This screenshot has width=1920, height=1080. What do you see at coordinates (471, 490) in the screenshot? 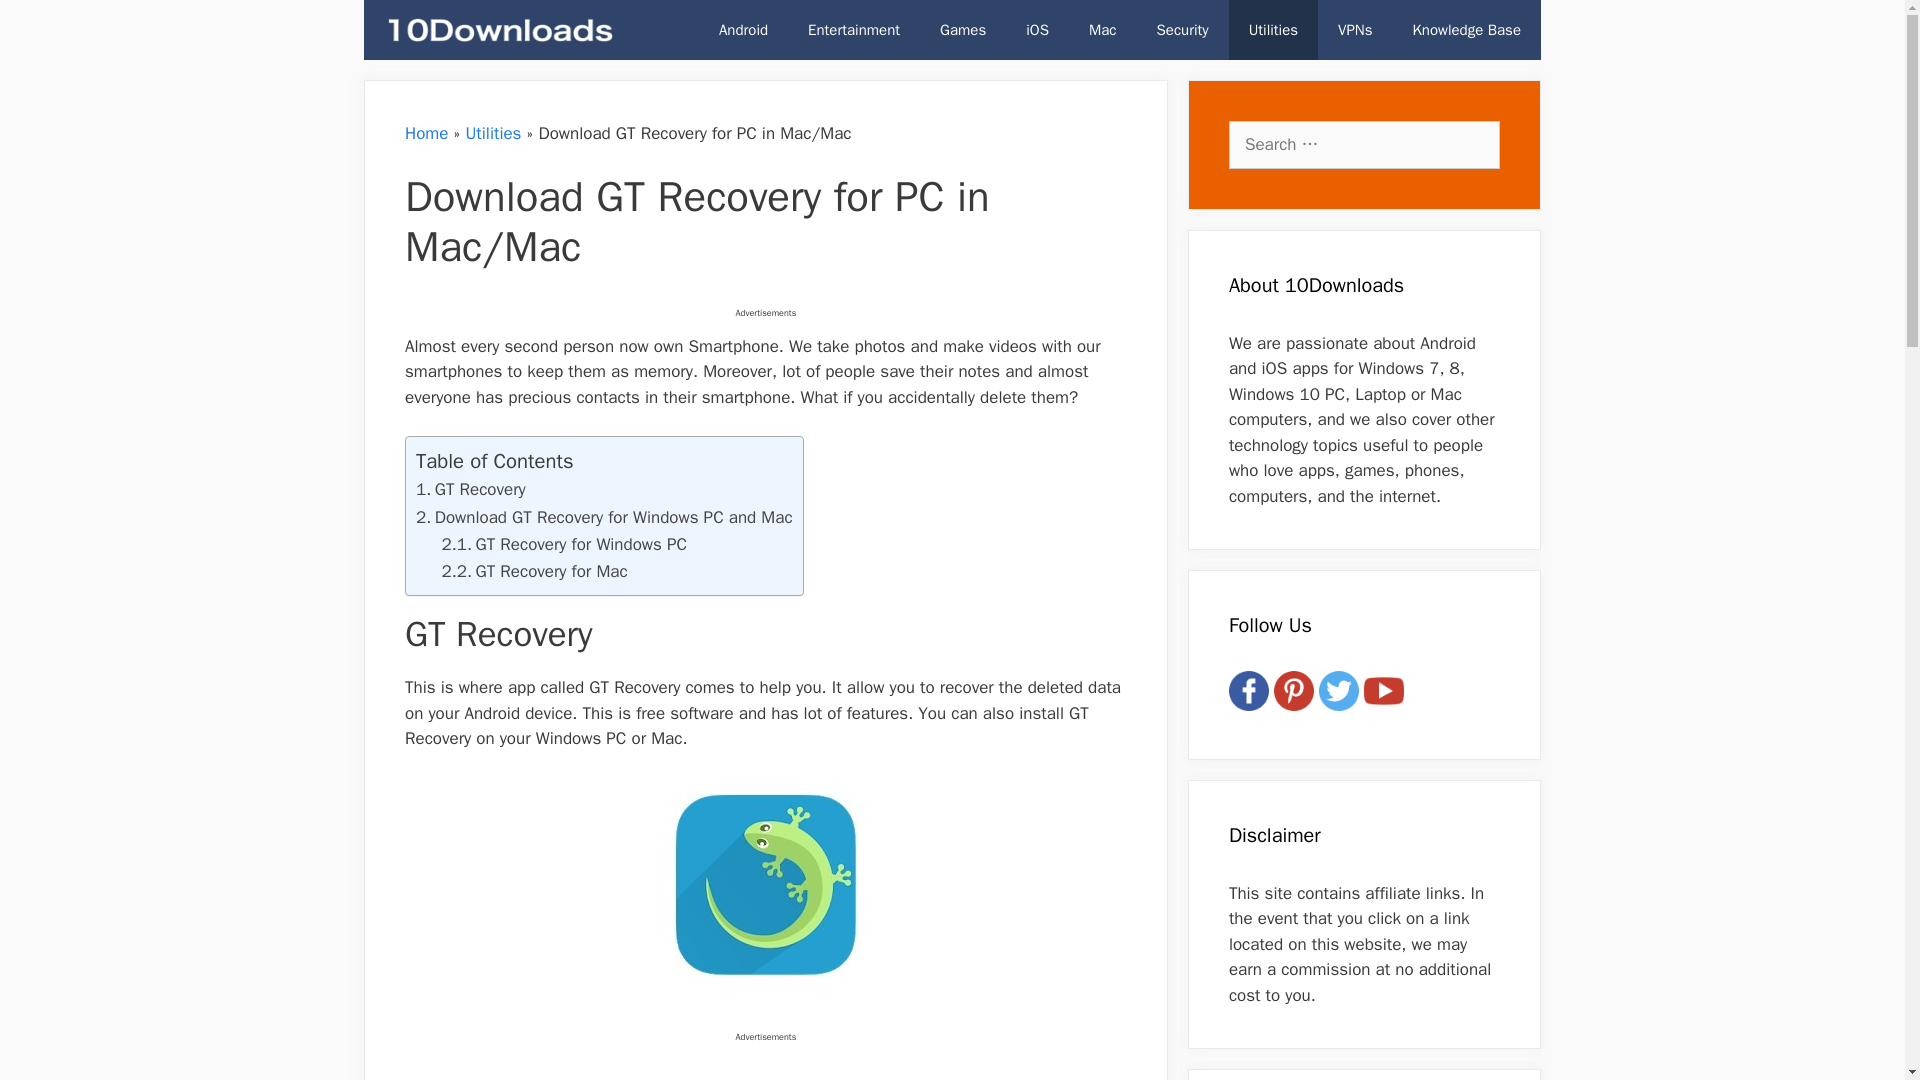
I see `GT Recovery` at bounding box center [471, 490].